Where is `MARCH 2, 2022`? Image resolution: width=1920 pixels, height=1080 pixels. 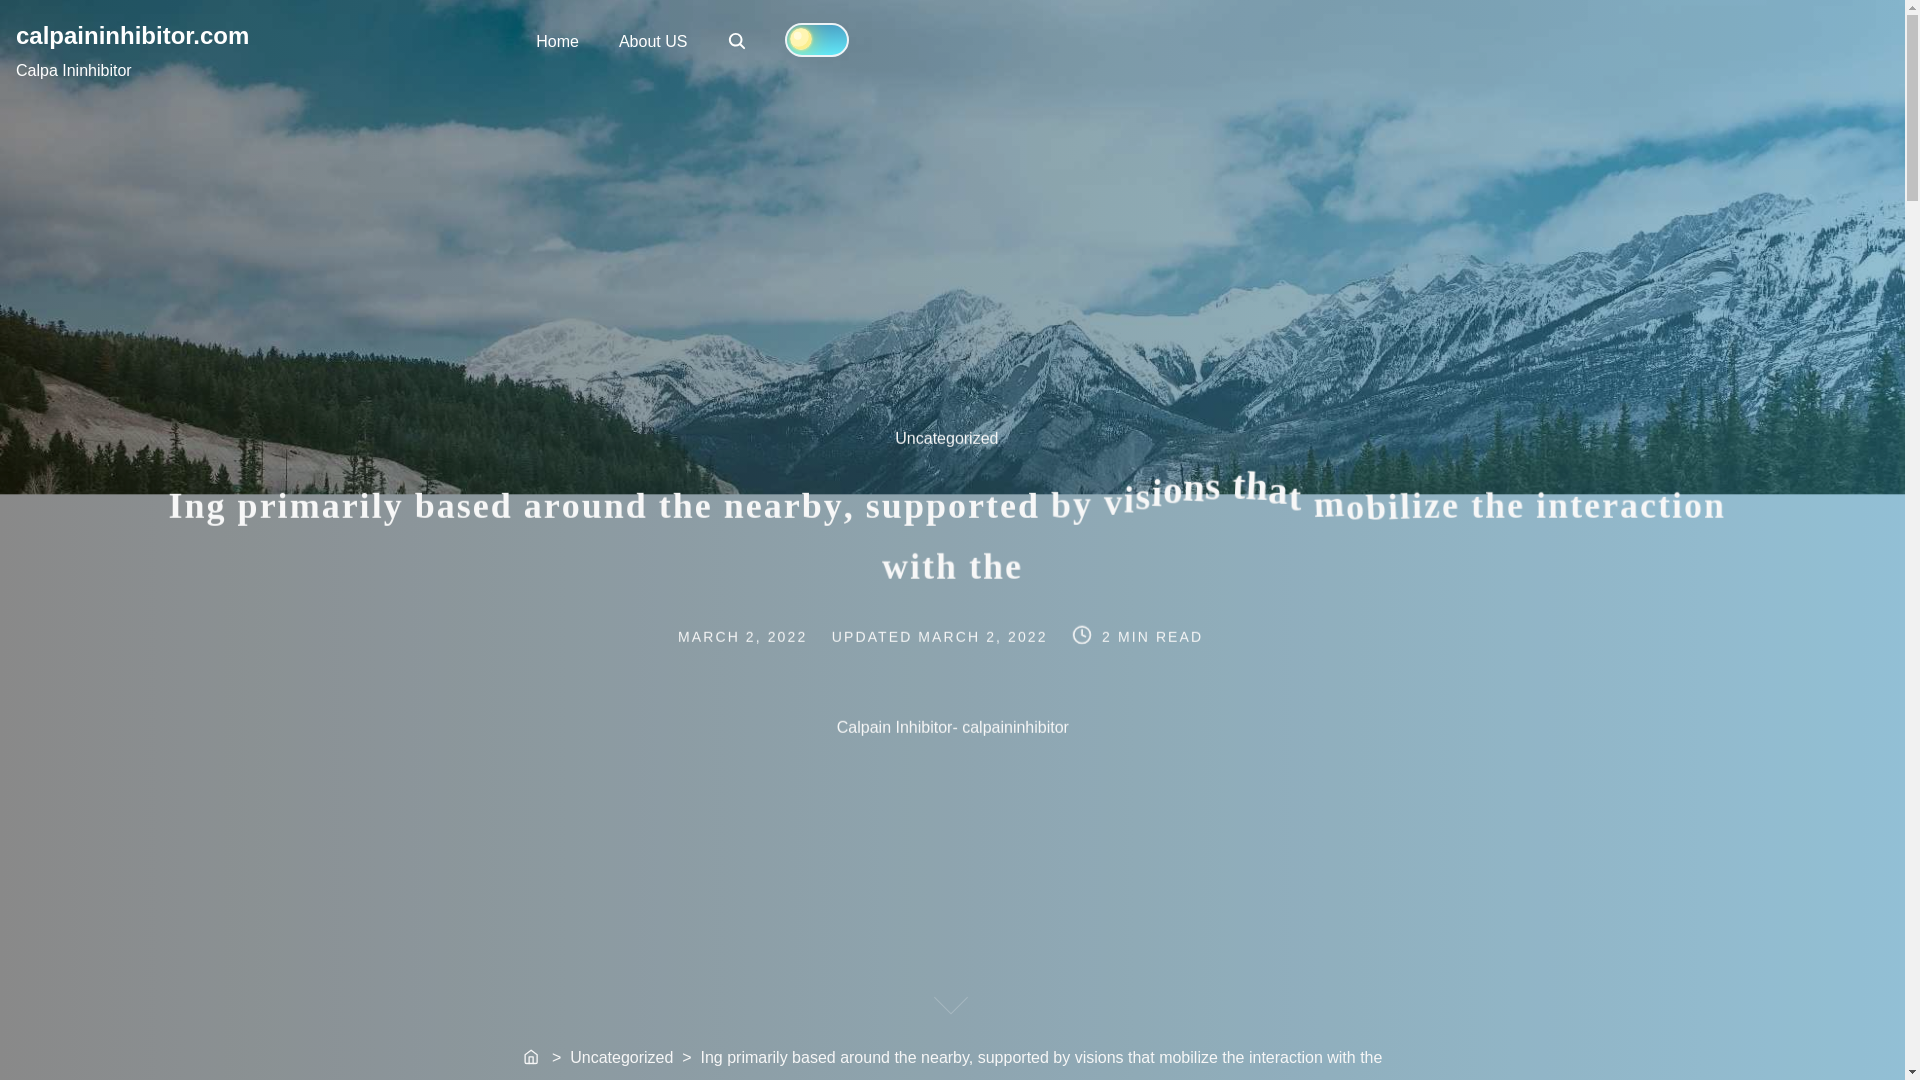 MARCH 2, 2022 is located at coordinates (758, 634).